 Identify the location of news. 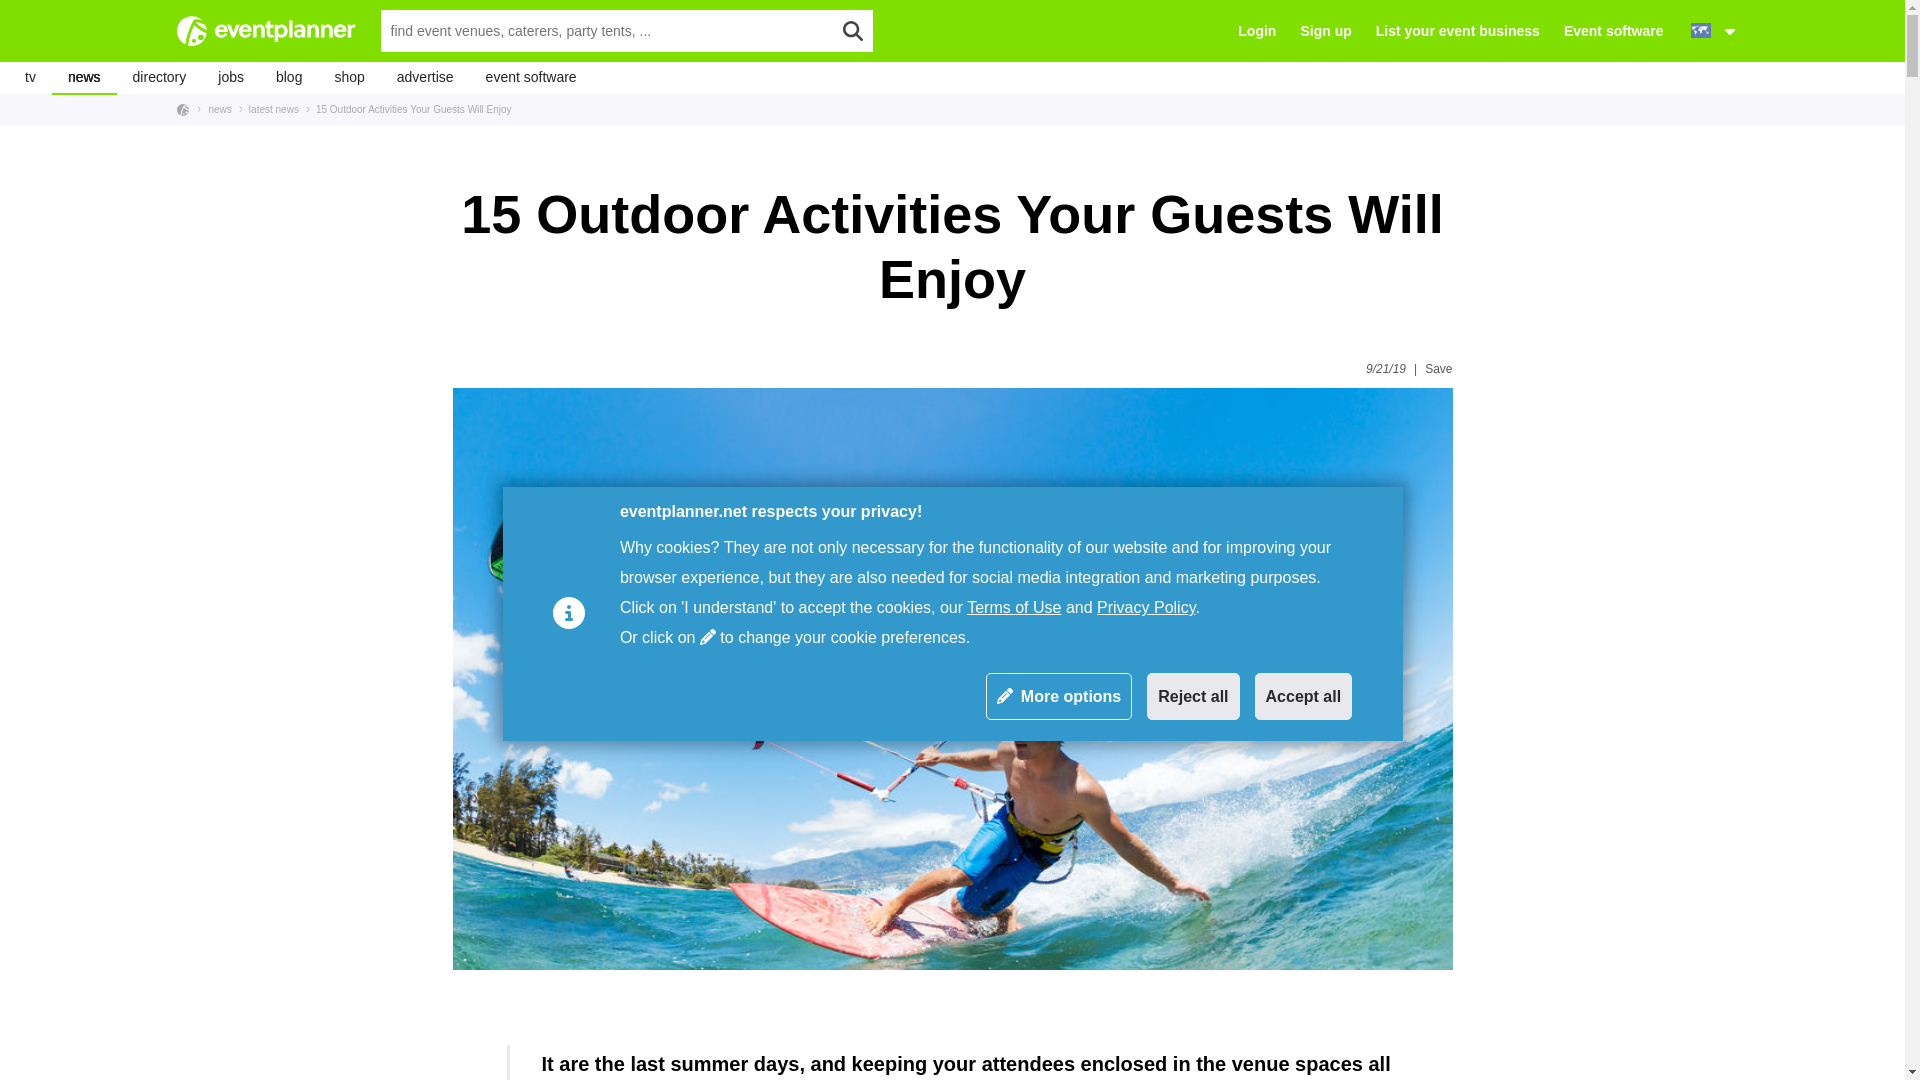
(84, 77).